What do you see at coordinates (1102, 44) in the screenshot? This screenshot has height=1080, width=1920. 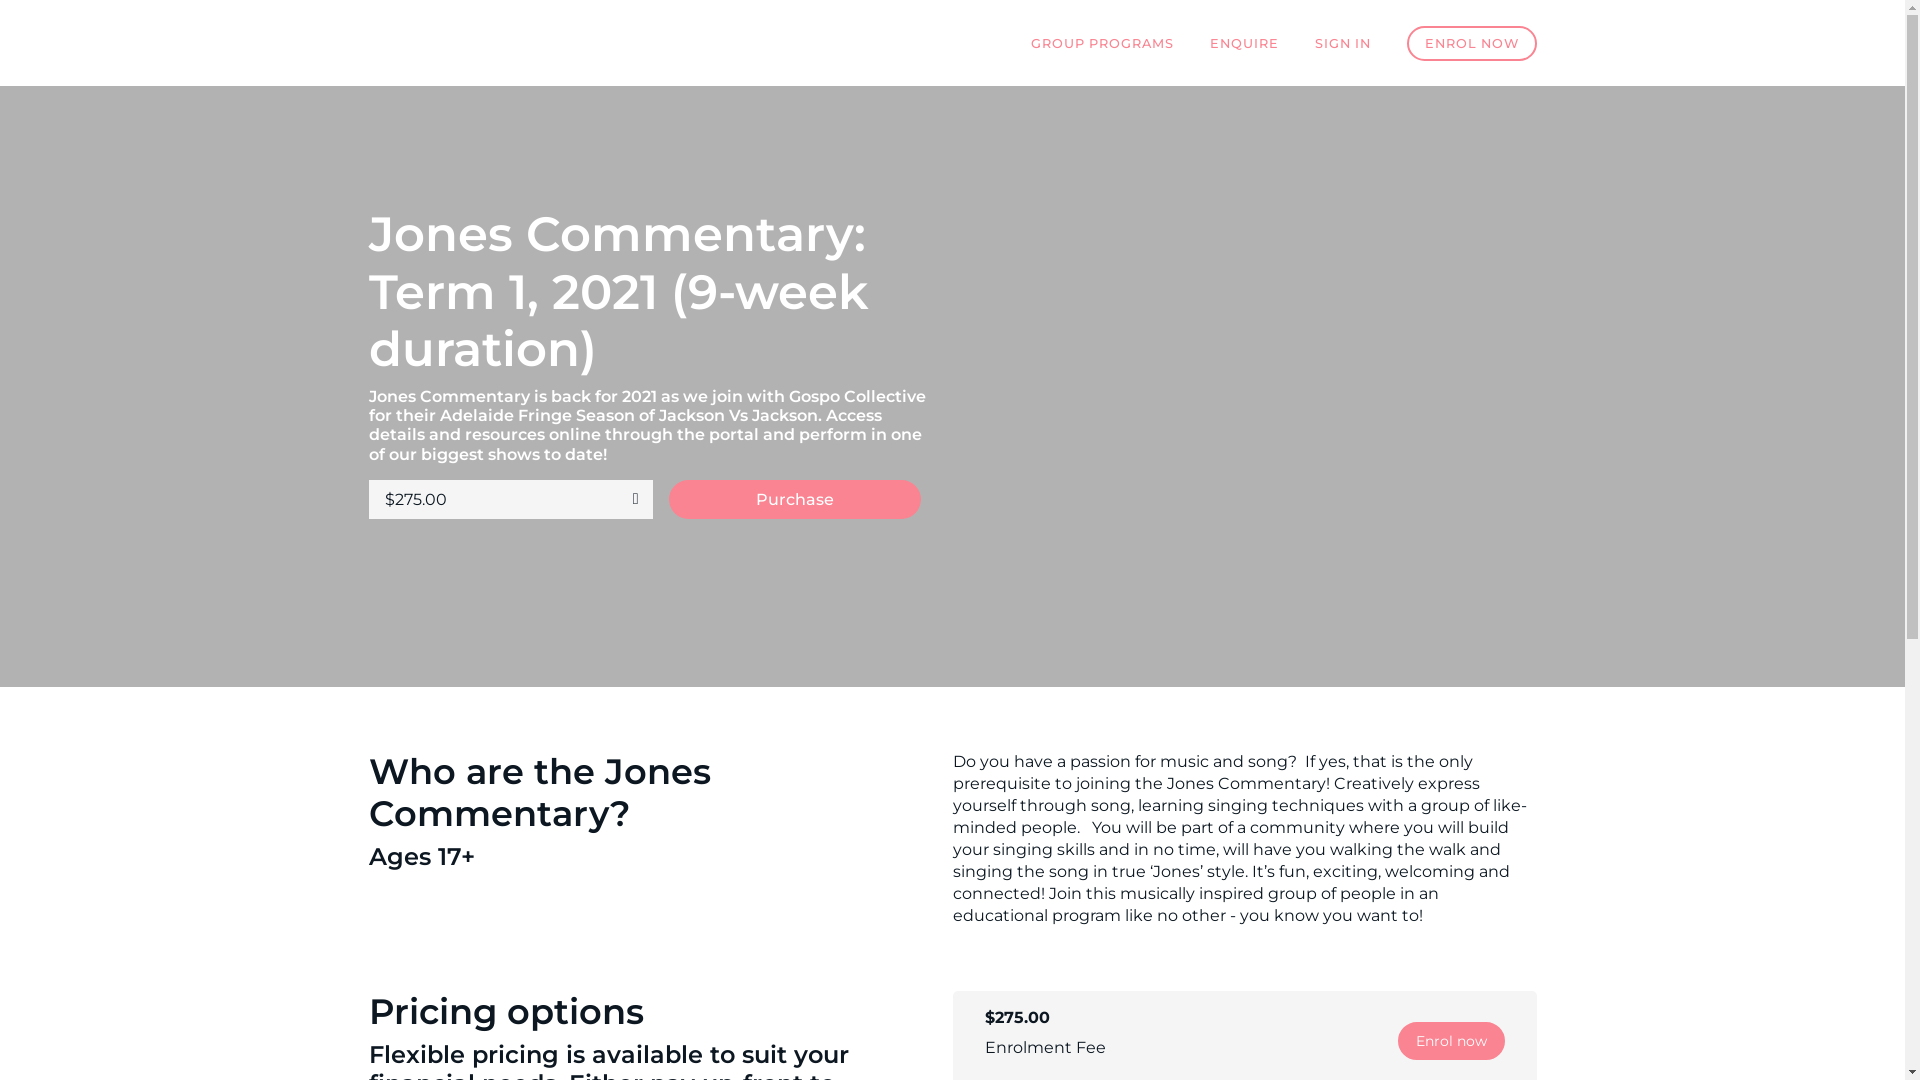 I see `GROUP PROGRAMS` at bounding box center [1102, 44].